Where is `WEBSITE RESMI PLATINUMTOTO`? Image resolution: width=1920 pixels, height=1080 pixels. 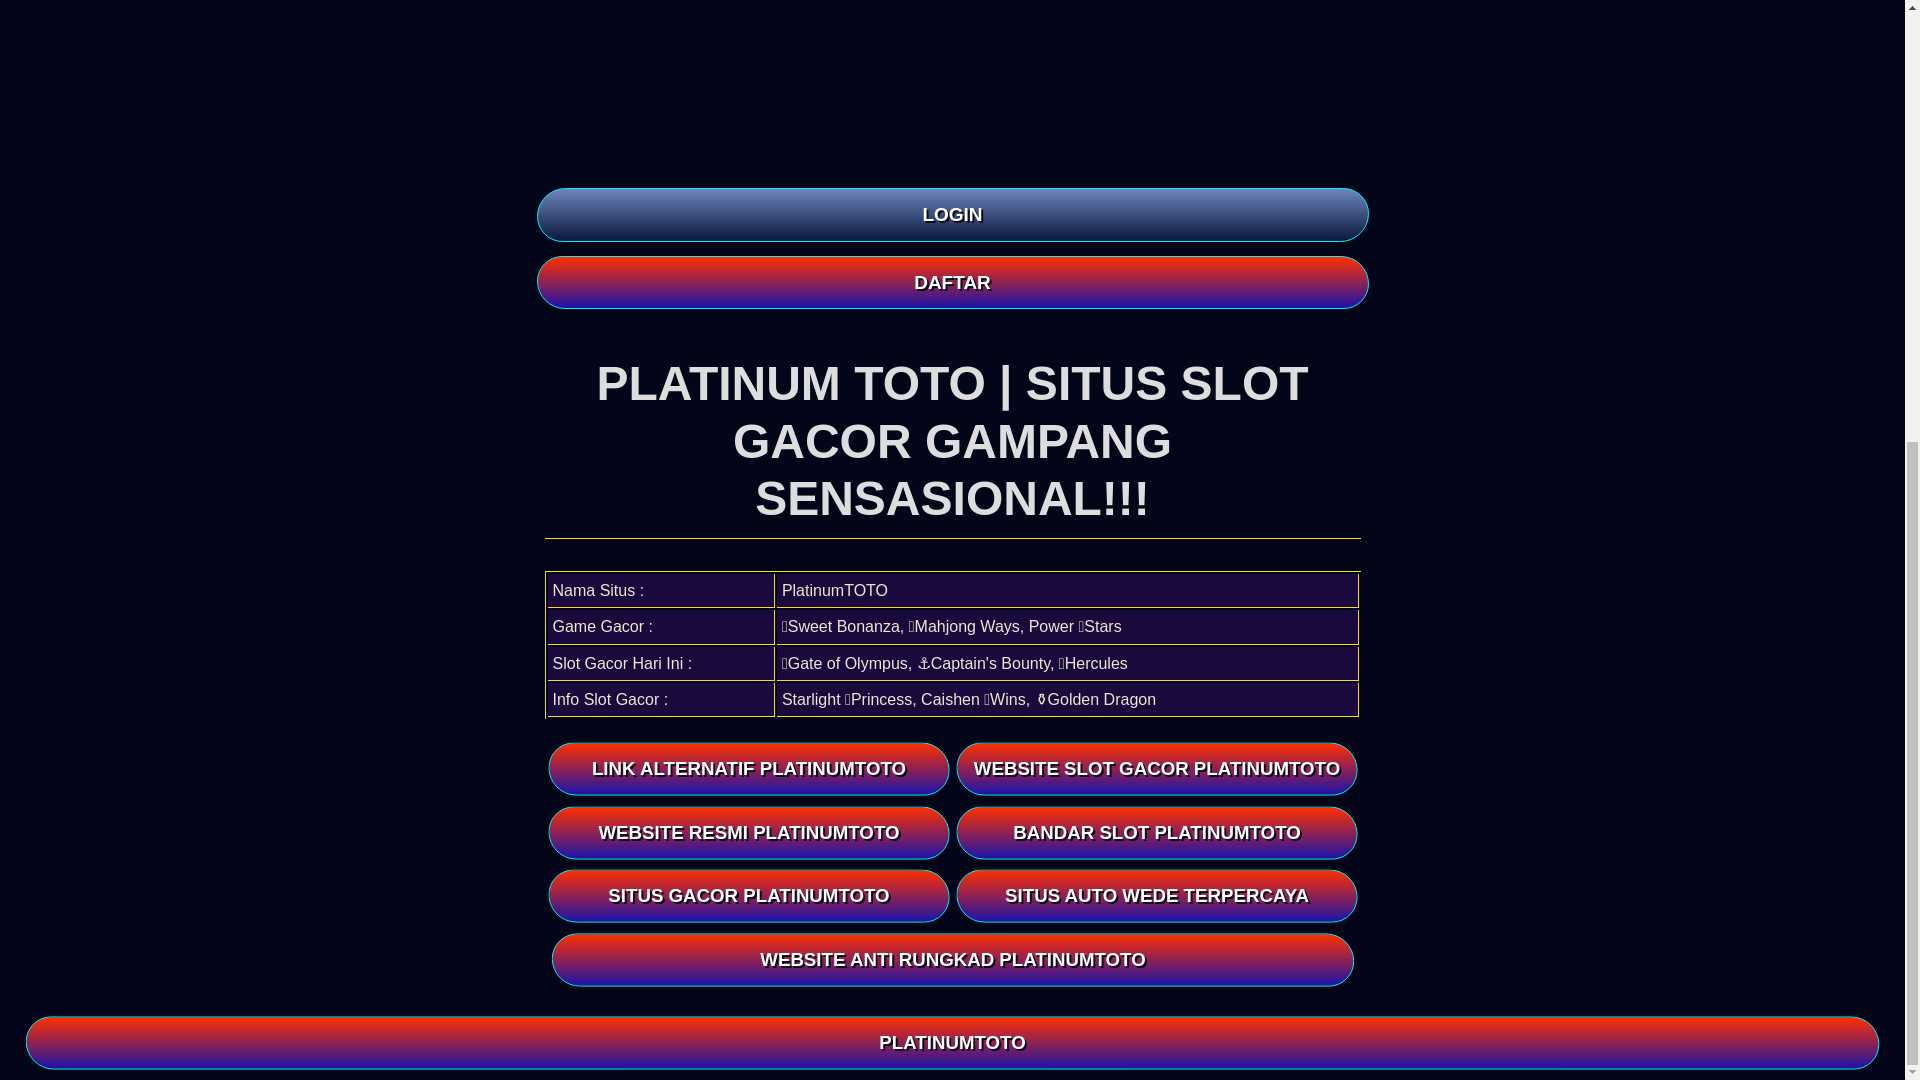 WEBSITE RESMI PLATINUMTOTO is located at coordinates (748, 832).